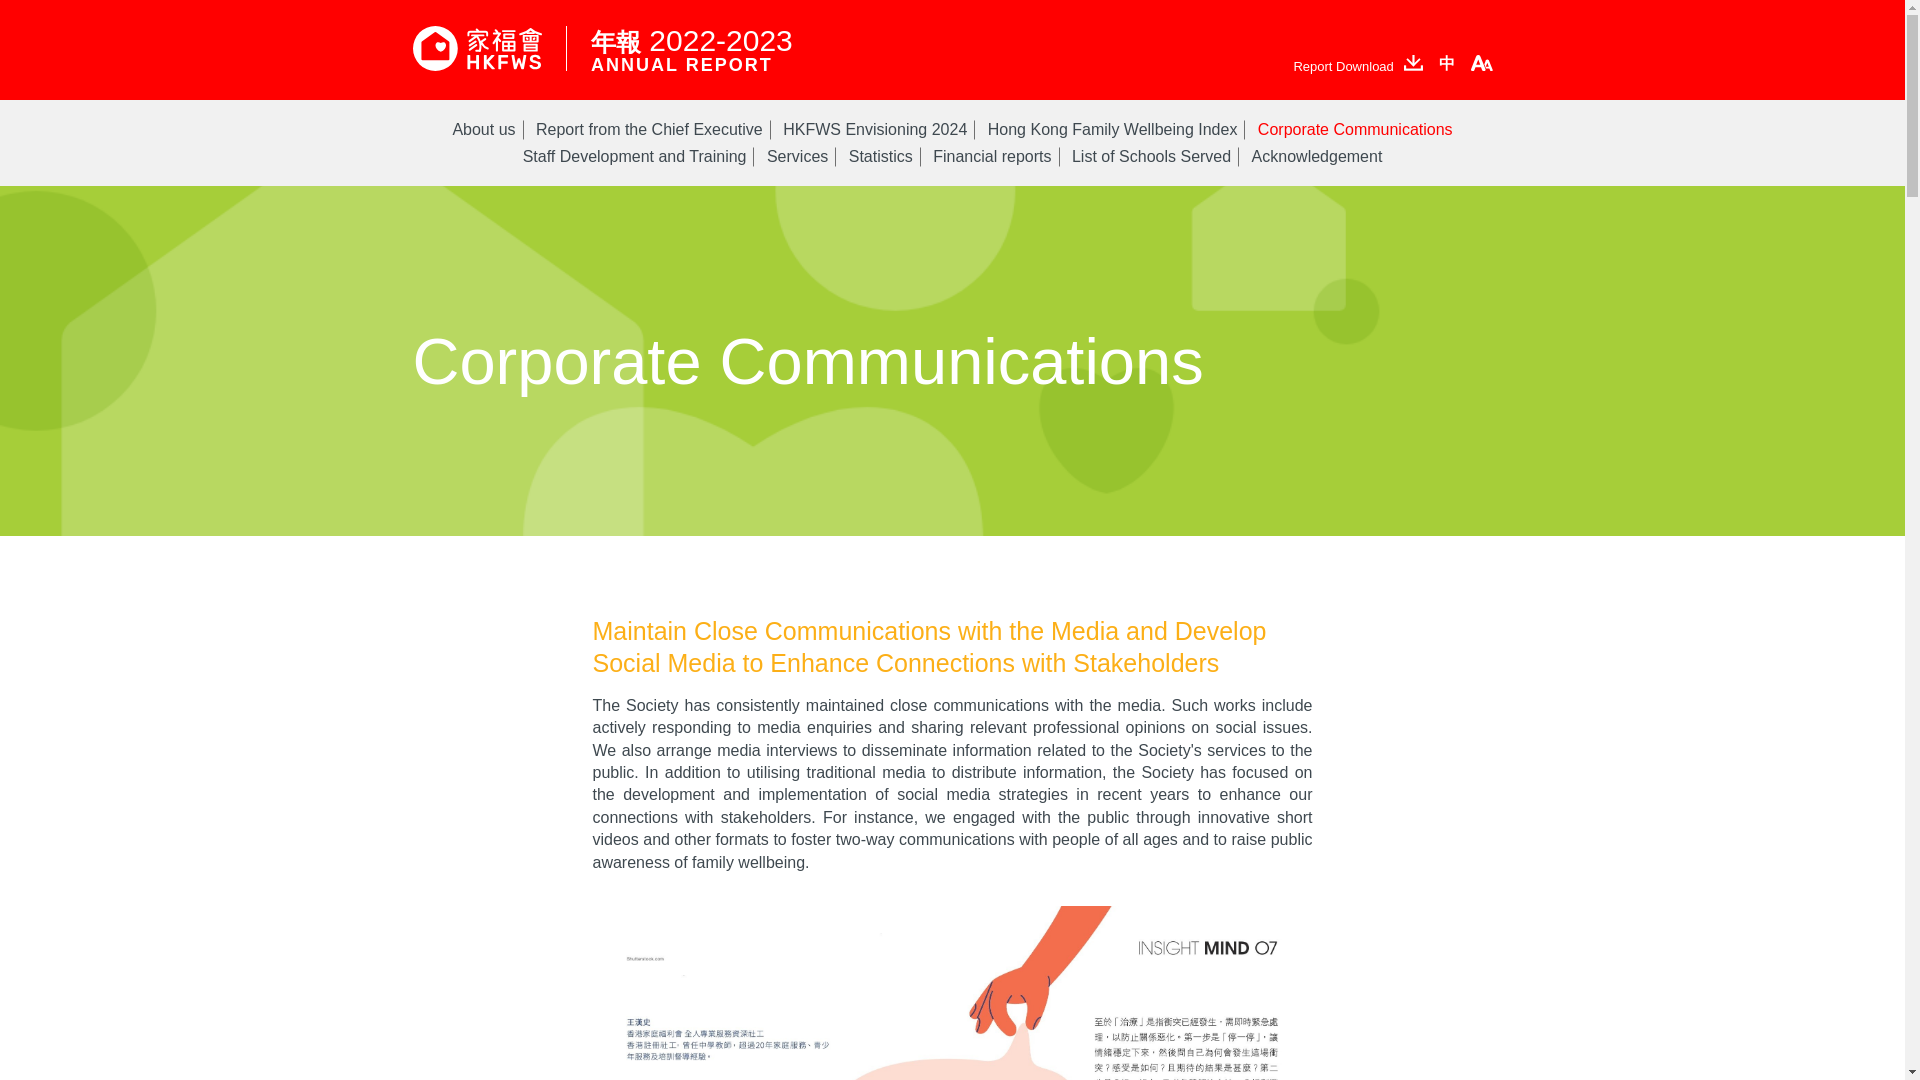 The image size is (1920, 1080). What do you see at coordinates (1357, 64) in the screenshot?
I see `Report Download` at bounding box center [1357, 64].